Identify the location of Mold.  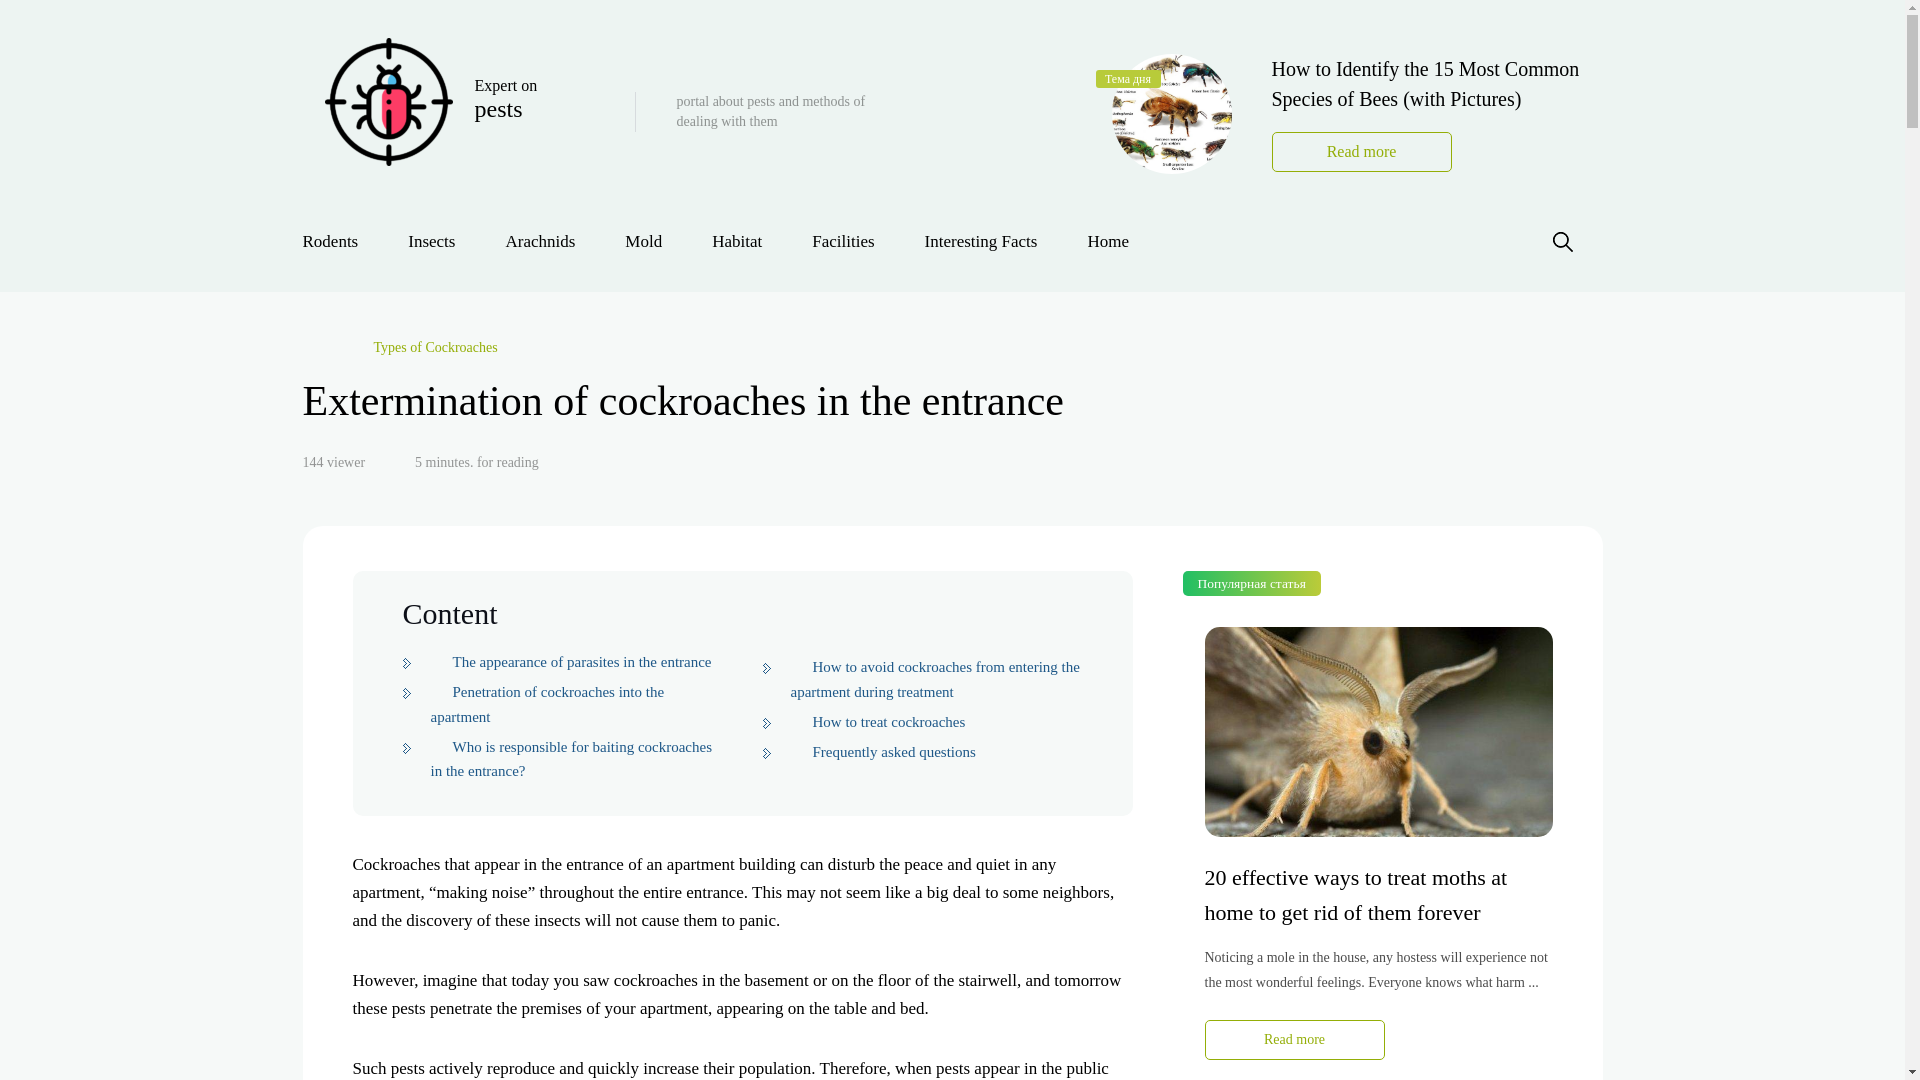
(842, 241).